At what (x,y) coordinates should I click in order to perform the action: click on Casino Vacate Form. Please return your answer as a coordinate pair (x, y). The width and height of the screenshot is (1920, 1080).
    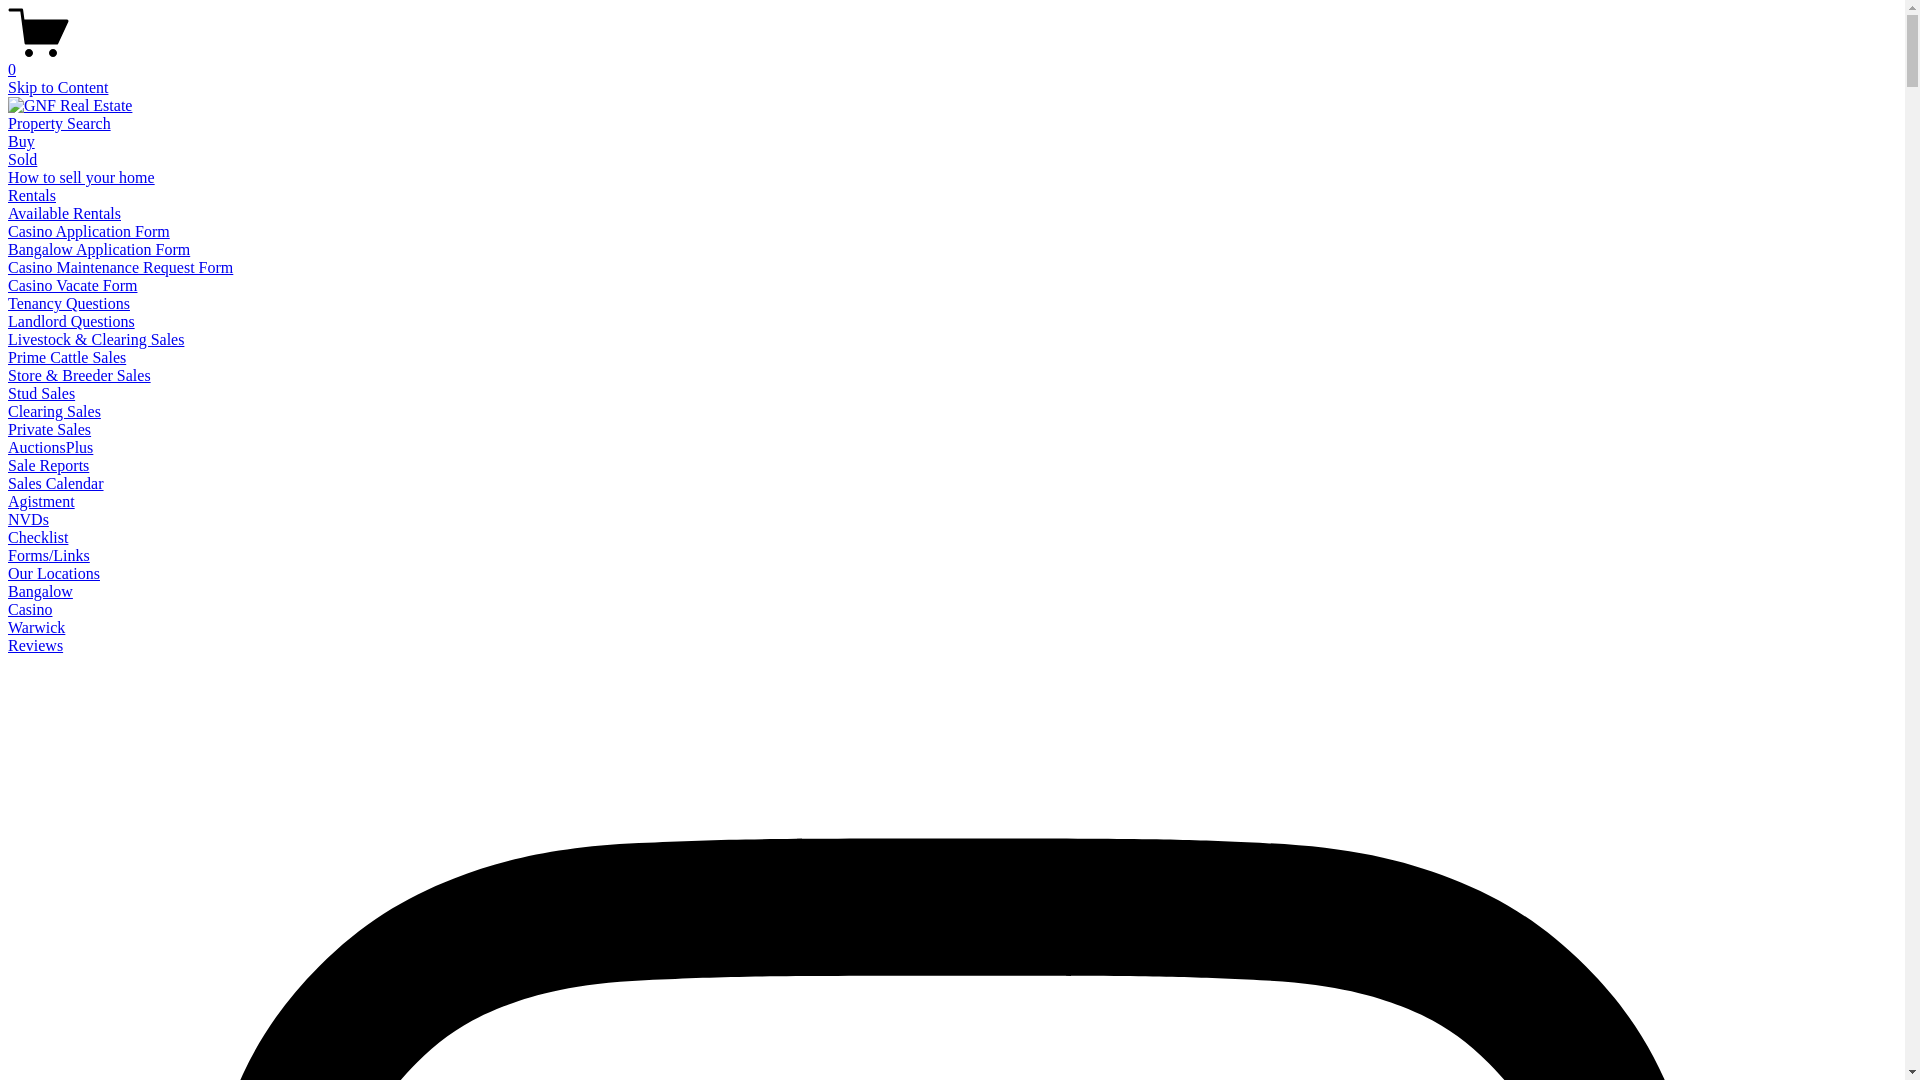
    Looking at the image, I should click on (72, 286).